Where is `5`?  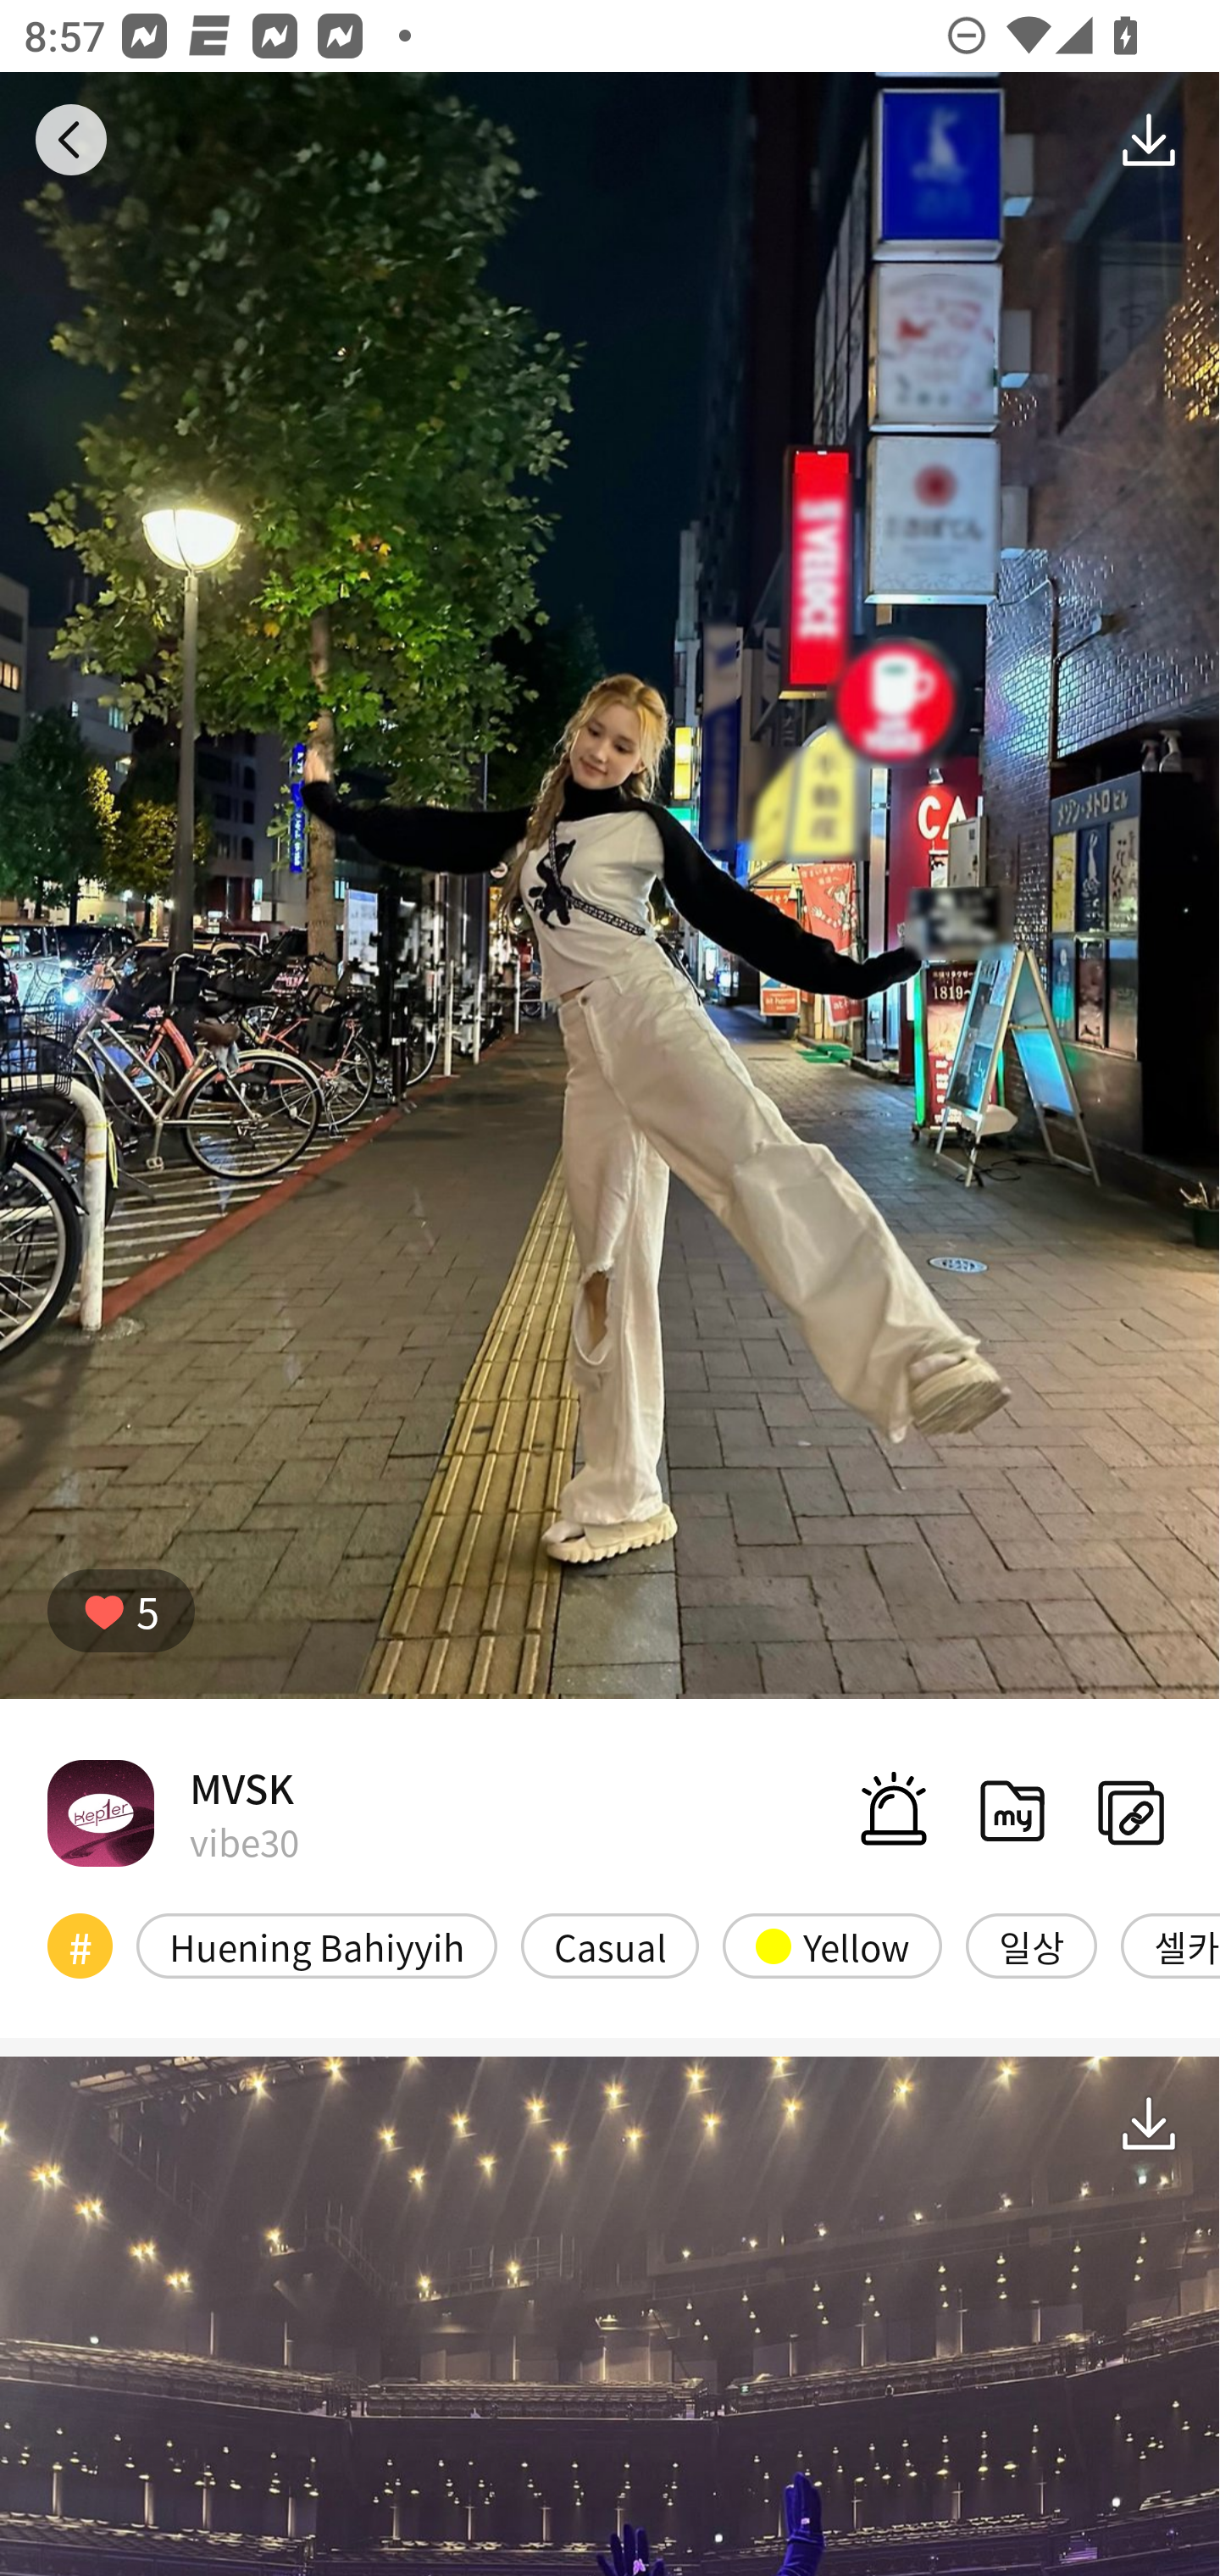 5 is located at coordinates (121, 1611).